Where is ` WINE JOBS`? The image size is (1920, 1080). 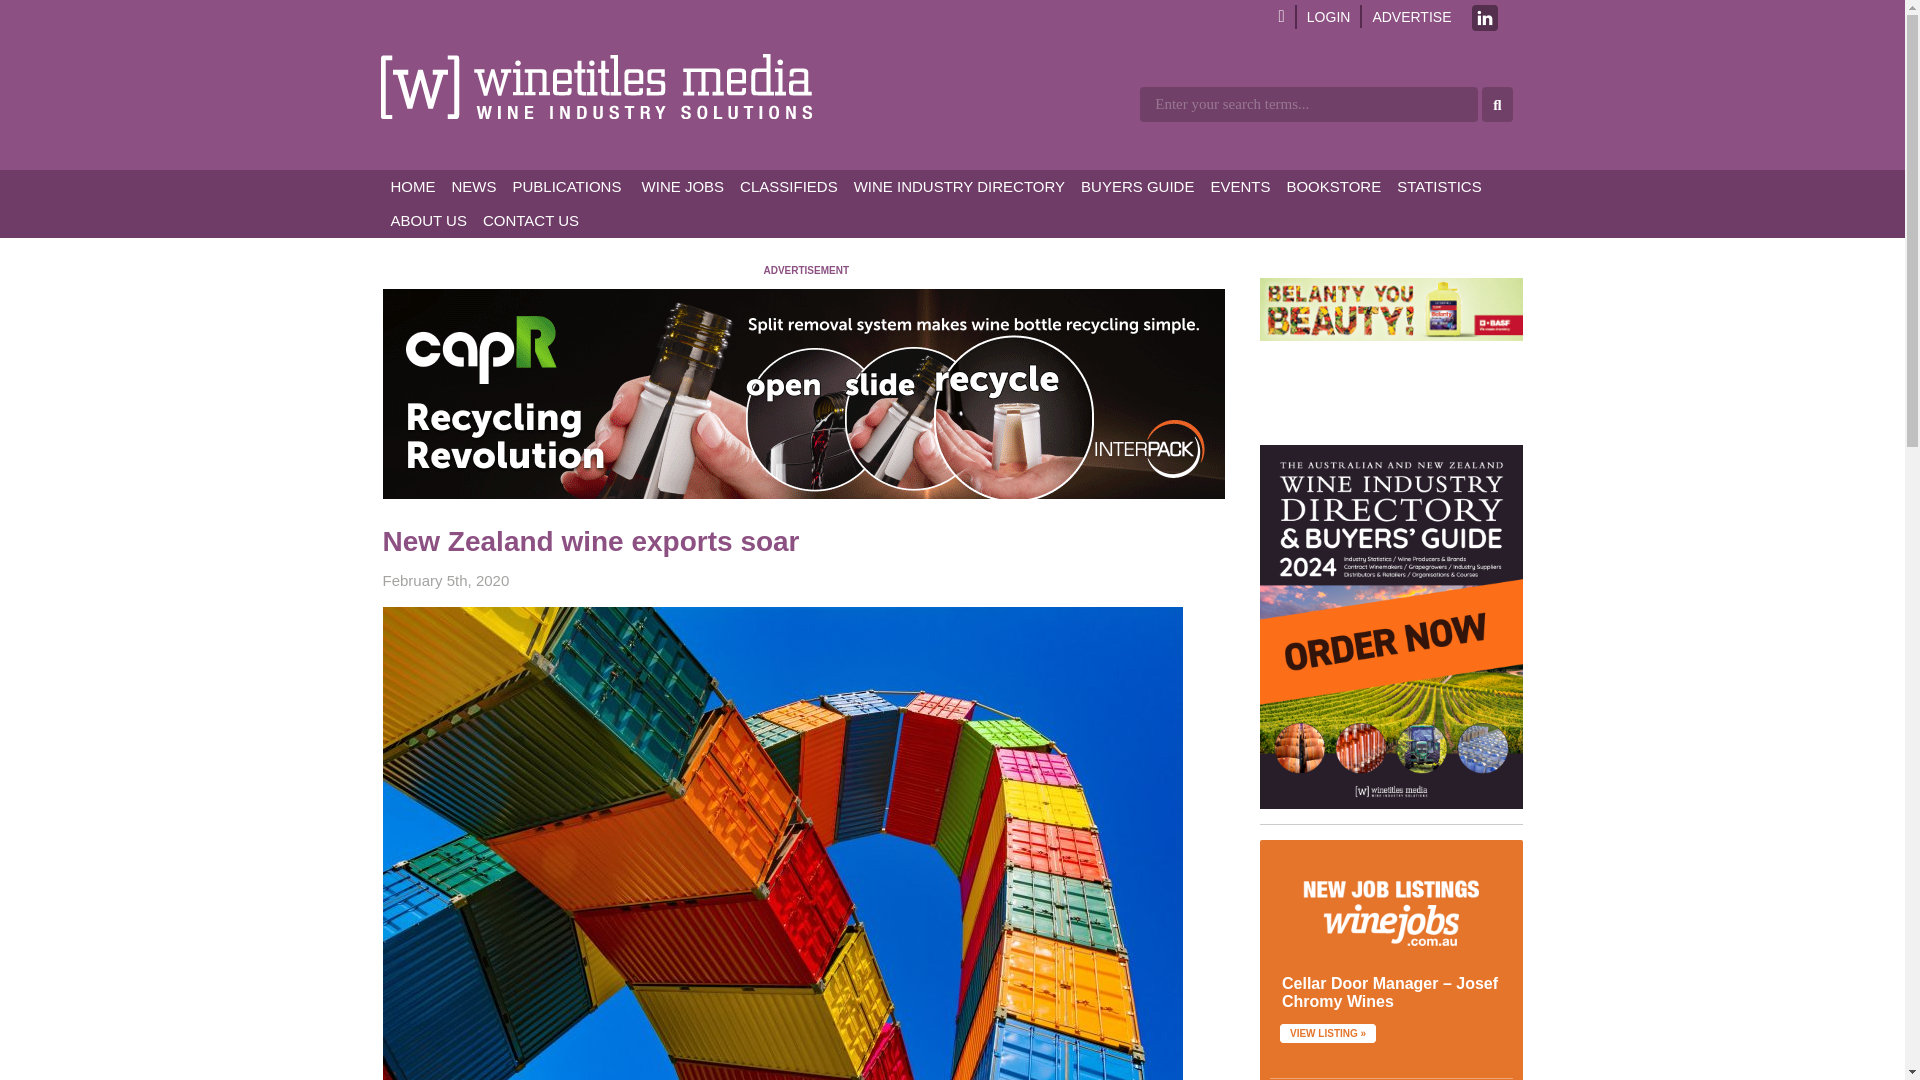  WINE JOBS is located at coordinates (680, 186).